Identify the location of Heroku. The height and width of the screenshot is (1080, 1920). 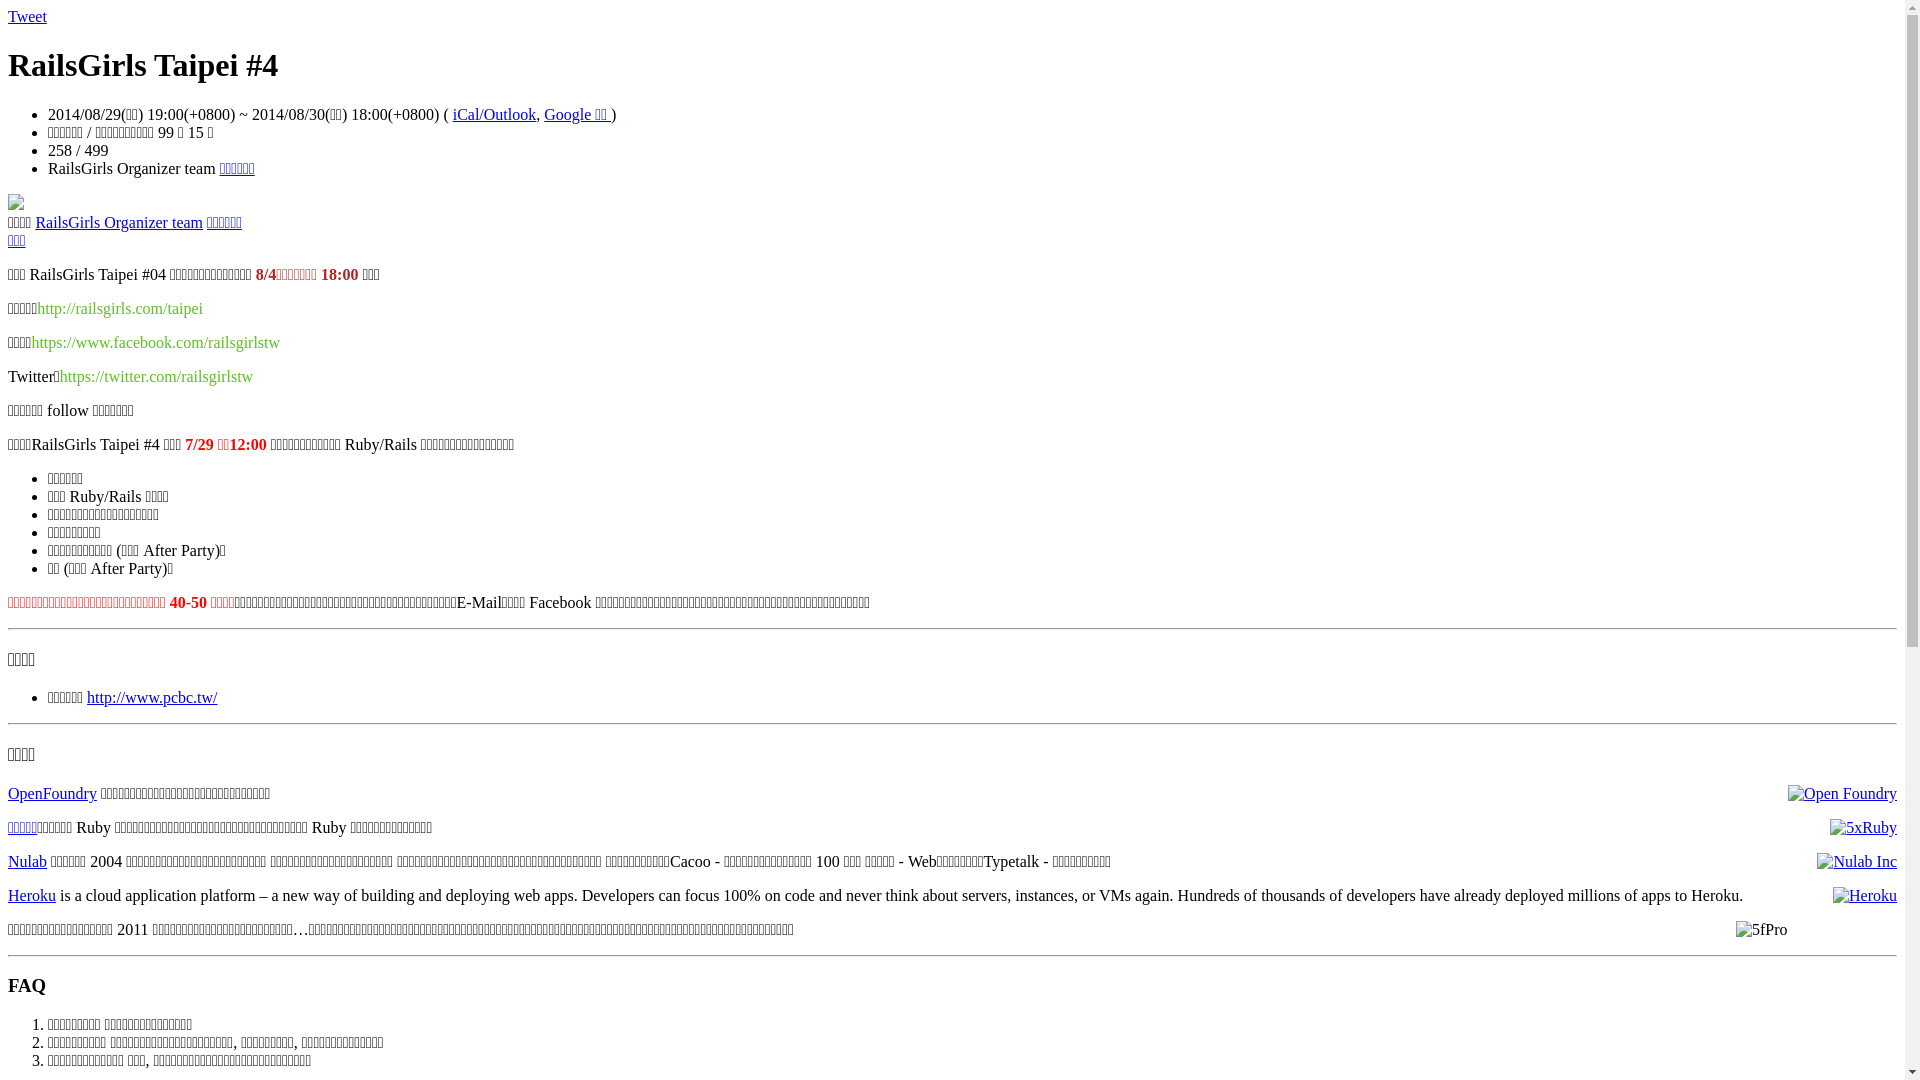
(32, 896).